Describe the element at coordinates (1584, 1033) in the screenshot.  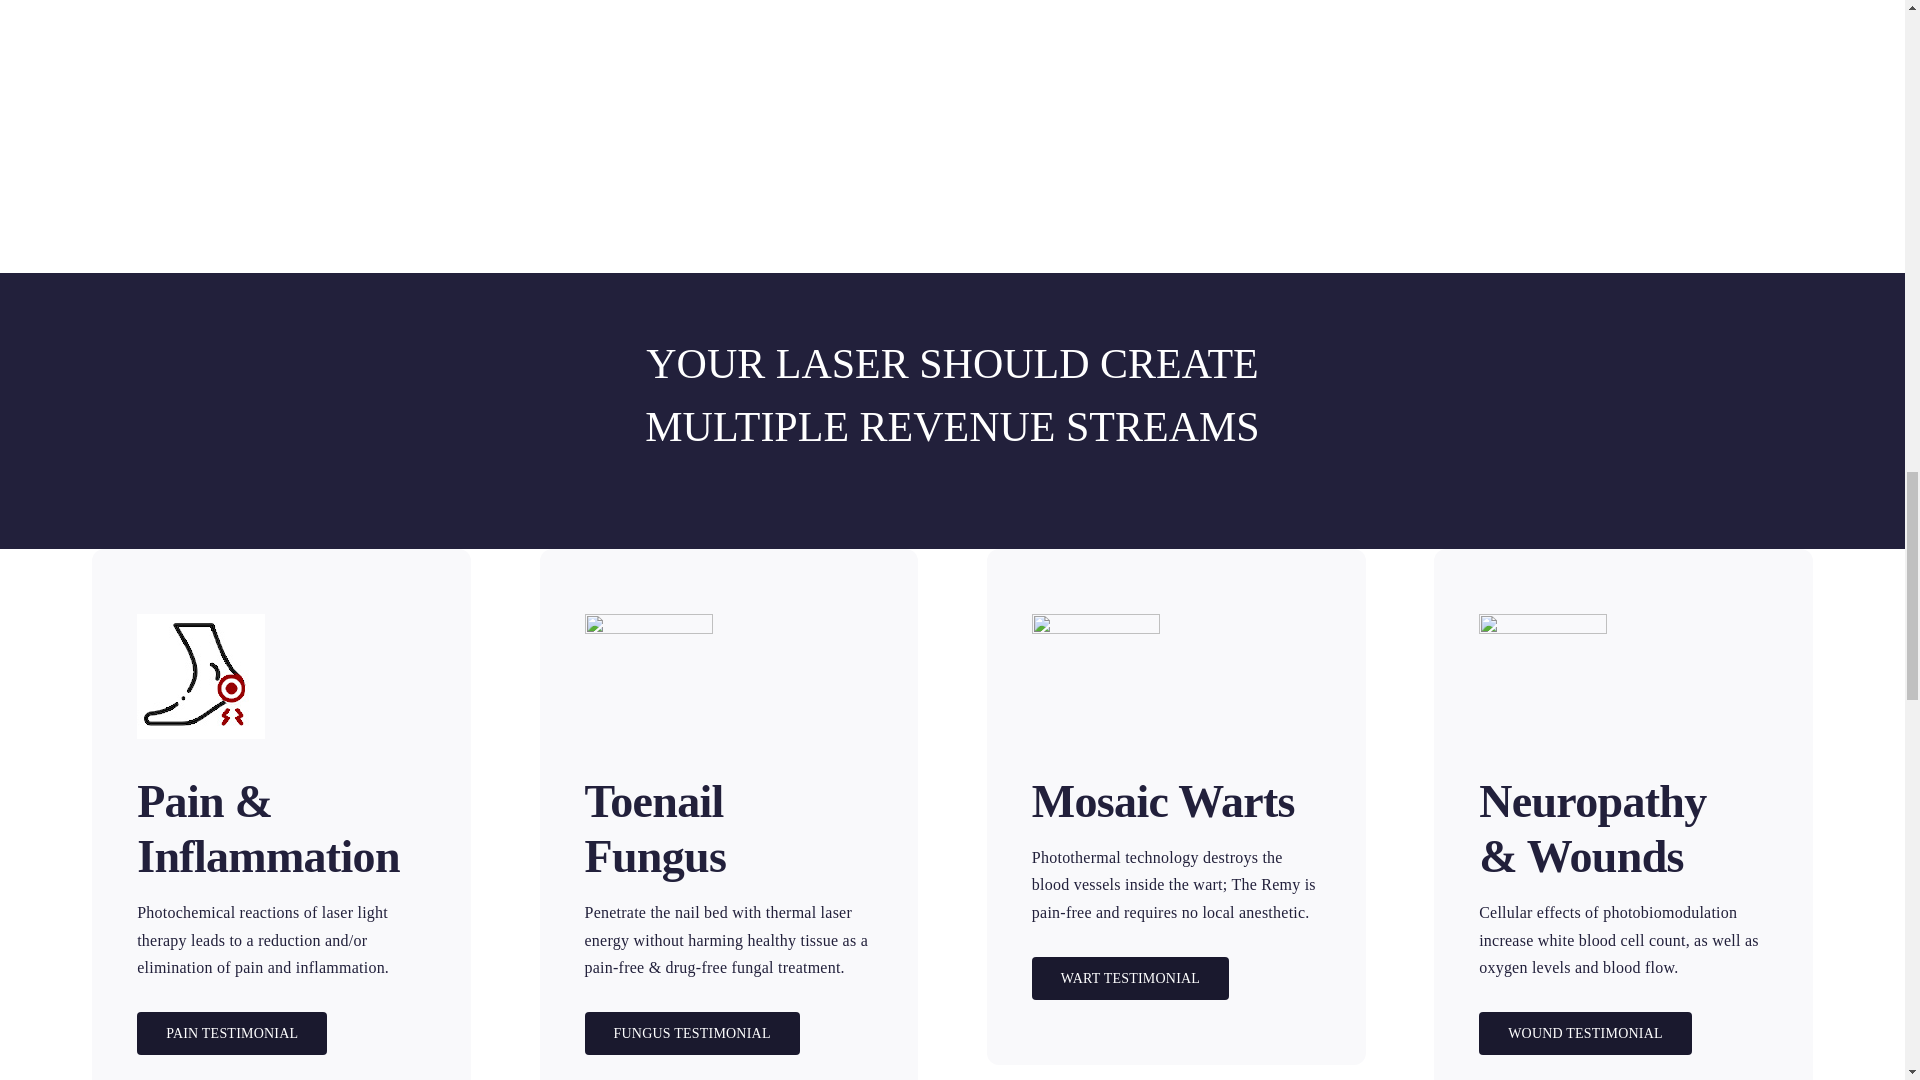
I see `WOUND TESTIMONIAL` at that location.